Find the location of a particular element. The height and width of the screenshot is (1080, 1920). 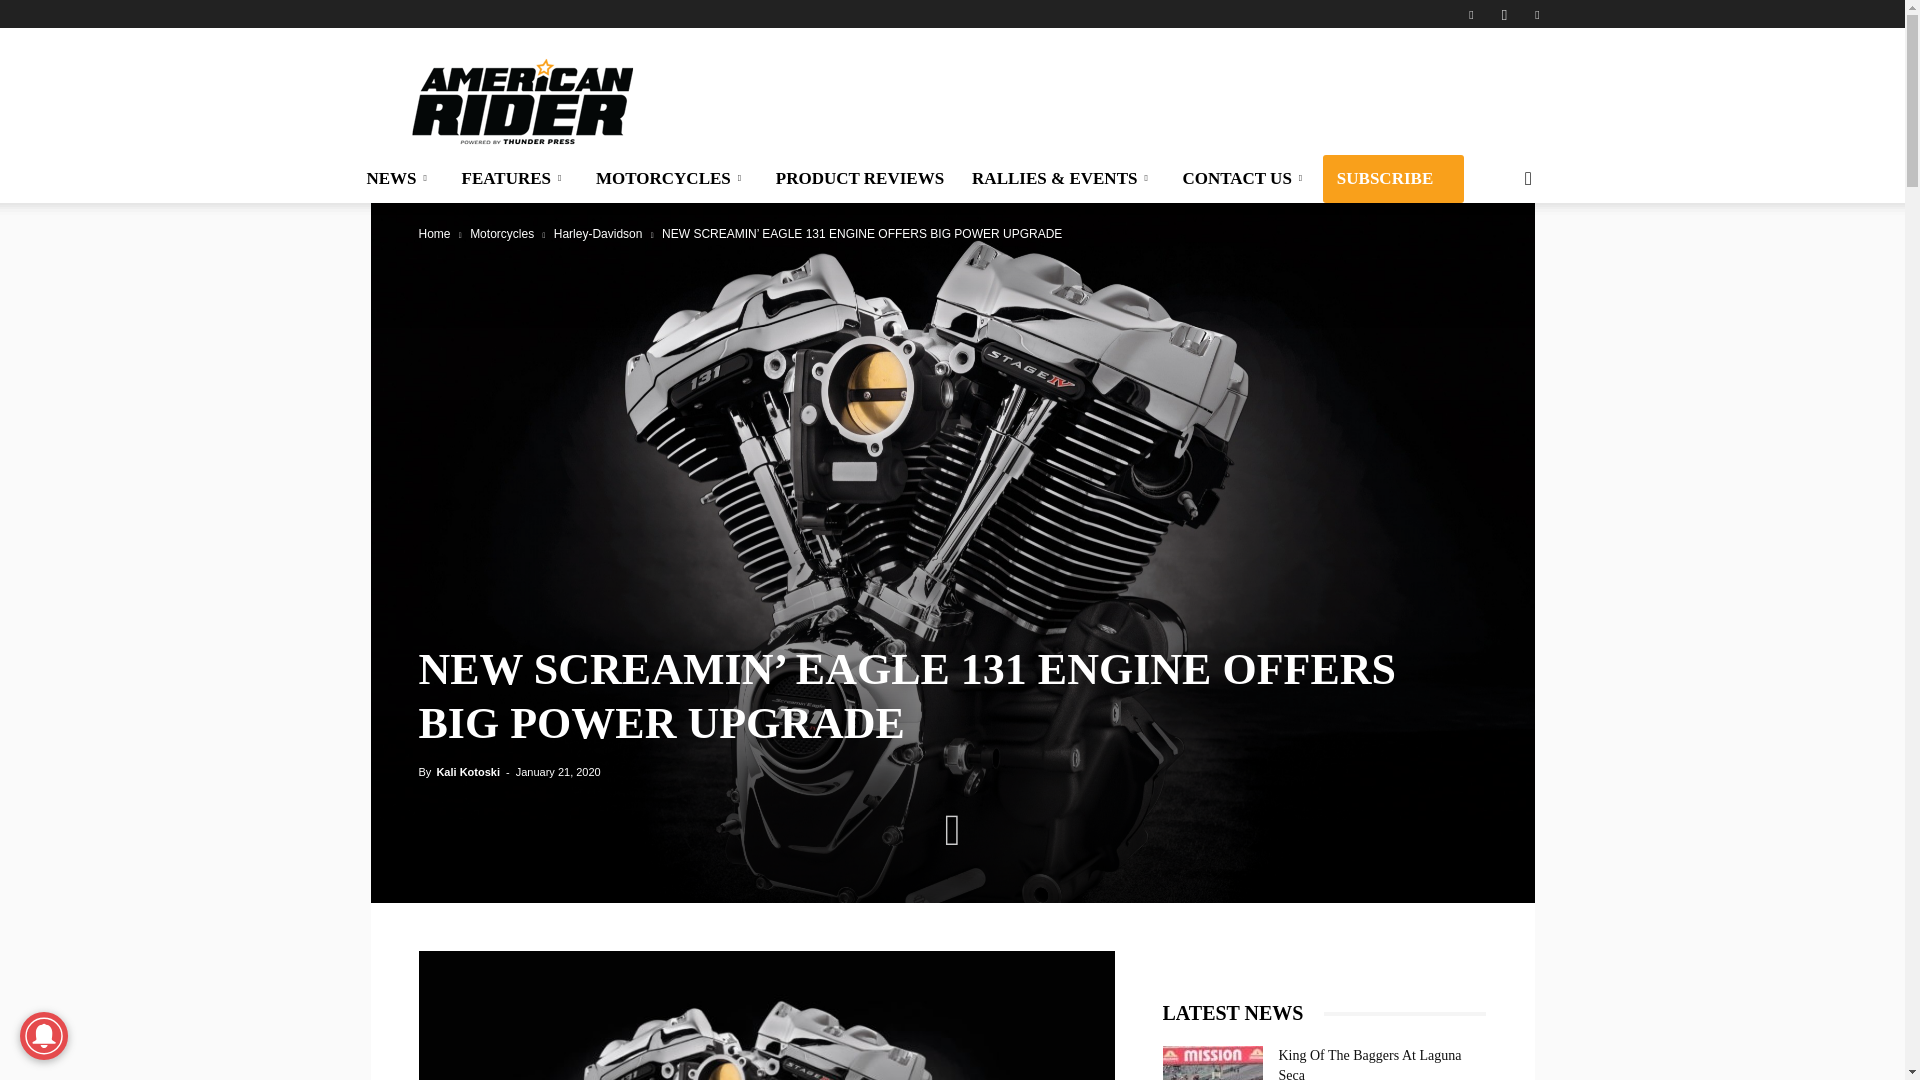

View all posts in Harley-Davidson is located at coordinates (598, 233).